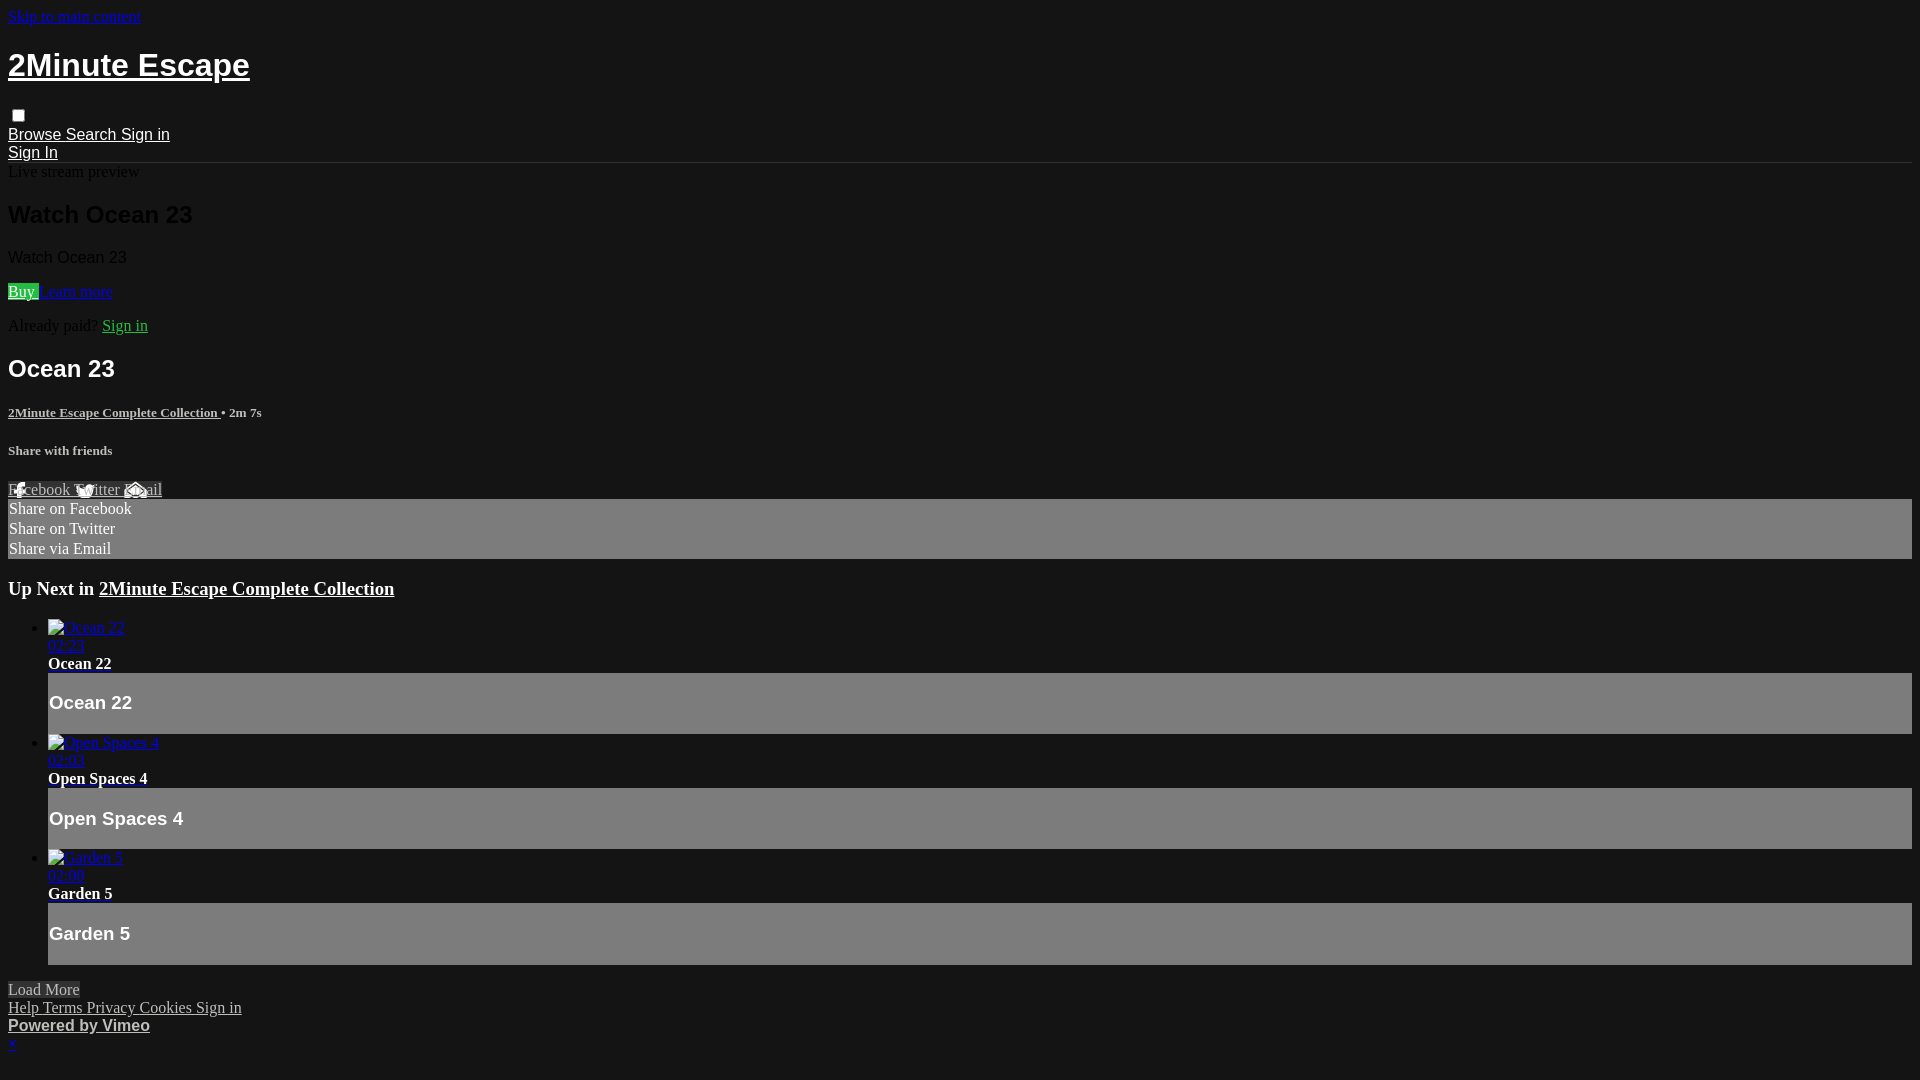 This screenshot has width=1920, height=1080. What do you see at coordinates (129, 65) in the screenshot?
I see `2Minute Escape` at bounding box center [129, 65].